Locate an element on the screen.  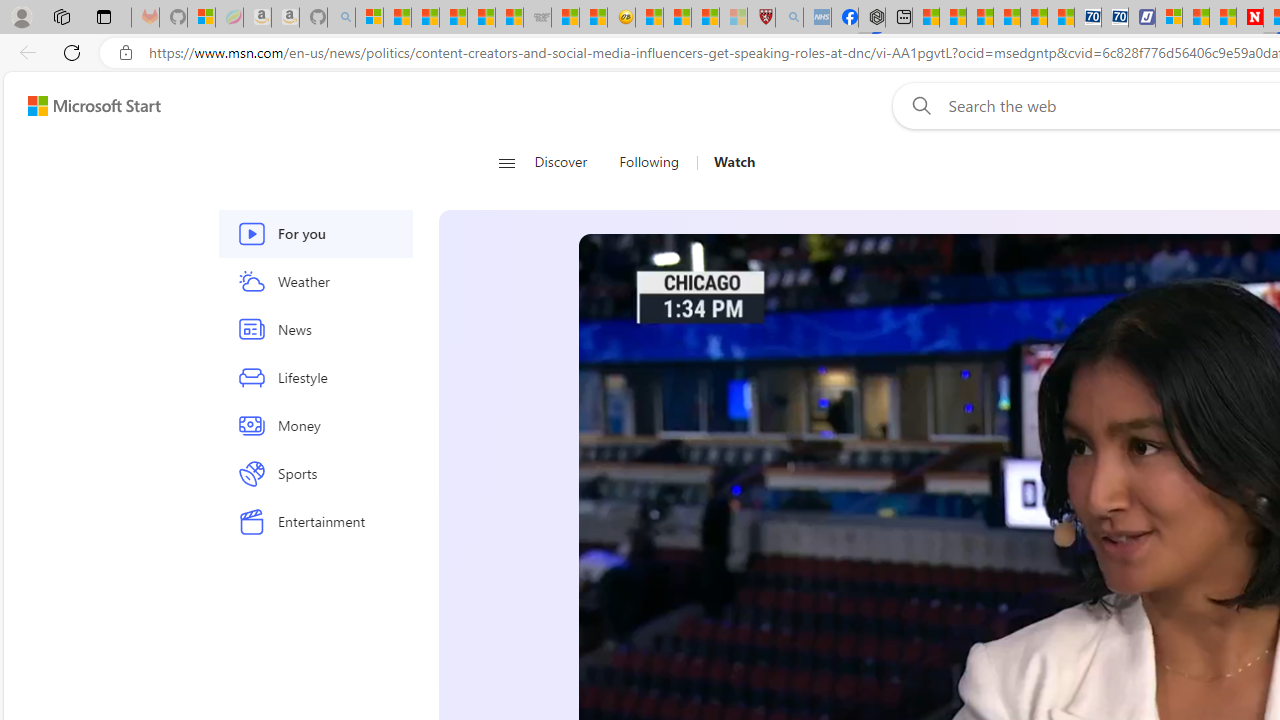
Class: button-glyph is located at coordinates (506, 162).